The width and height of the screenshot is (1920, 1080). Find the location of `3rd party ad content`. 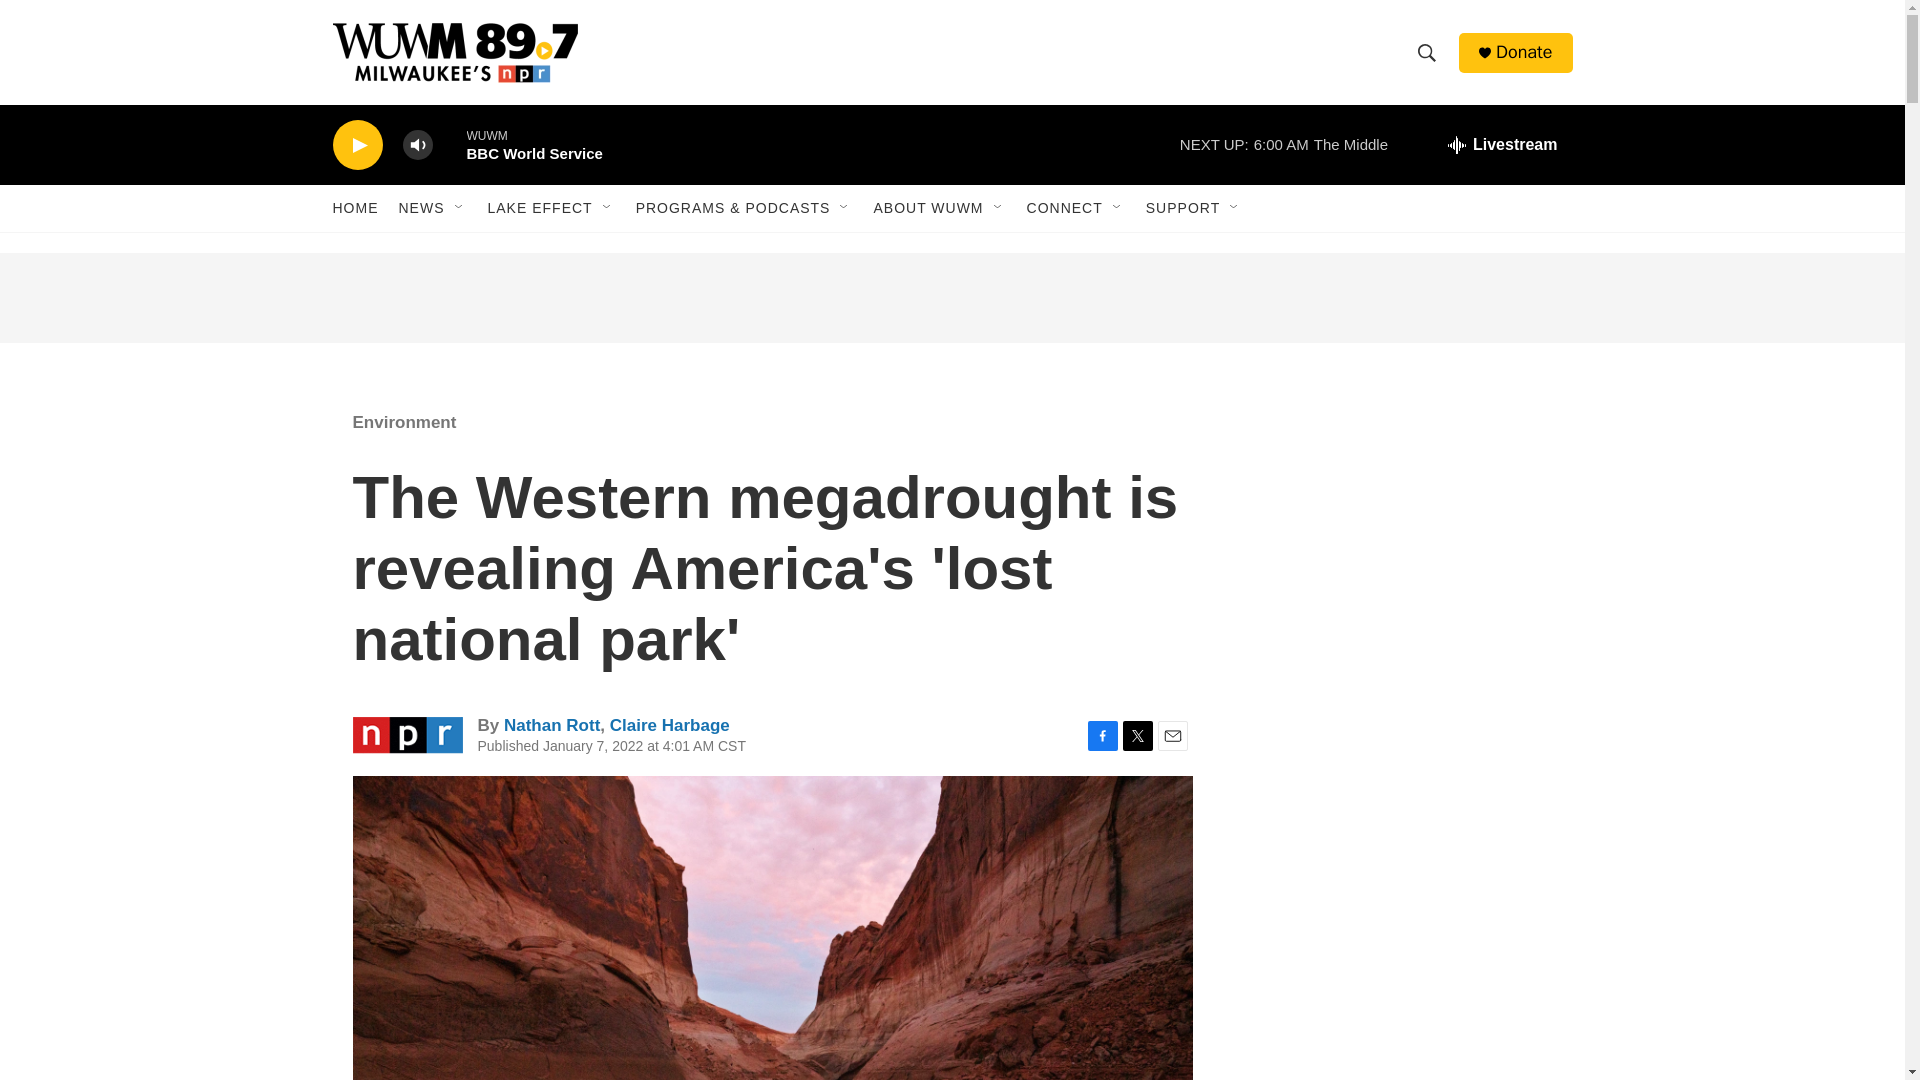

3rd party ad content is located at coordinates (951, 298).